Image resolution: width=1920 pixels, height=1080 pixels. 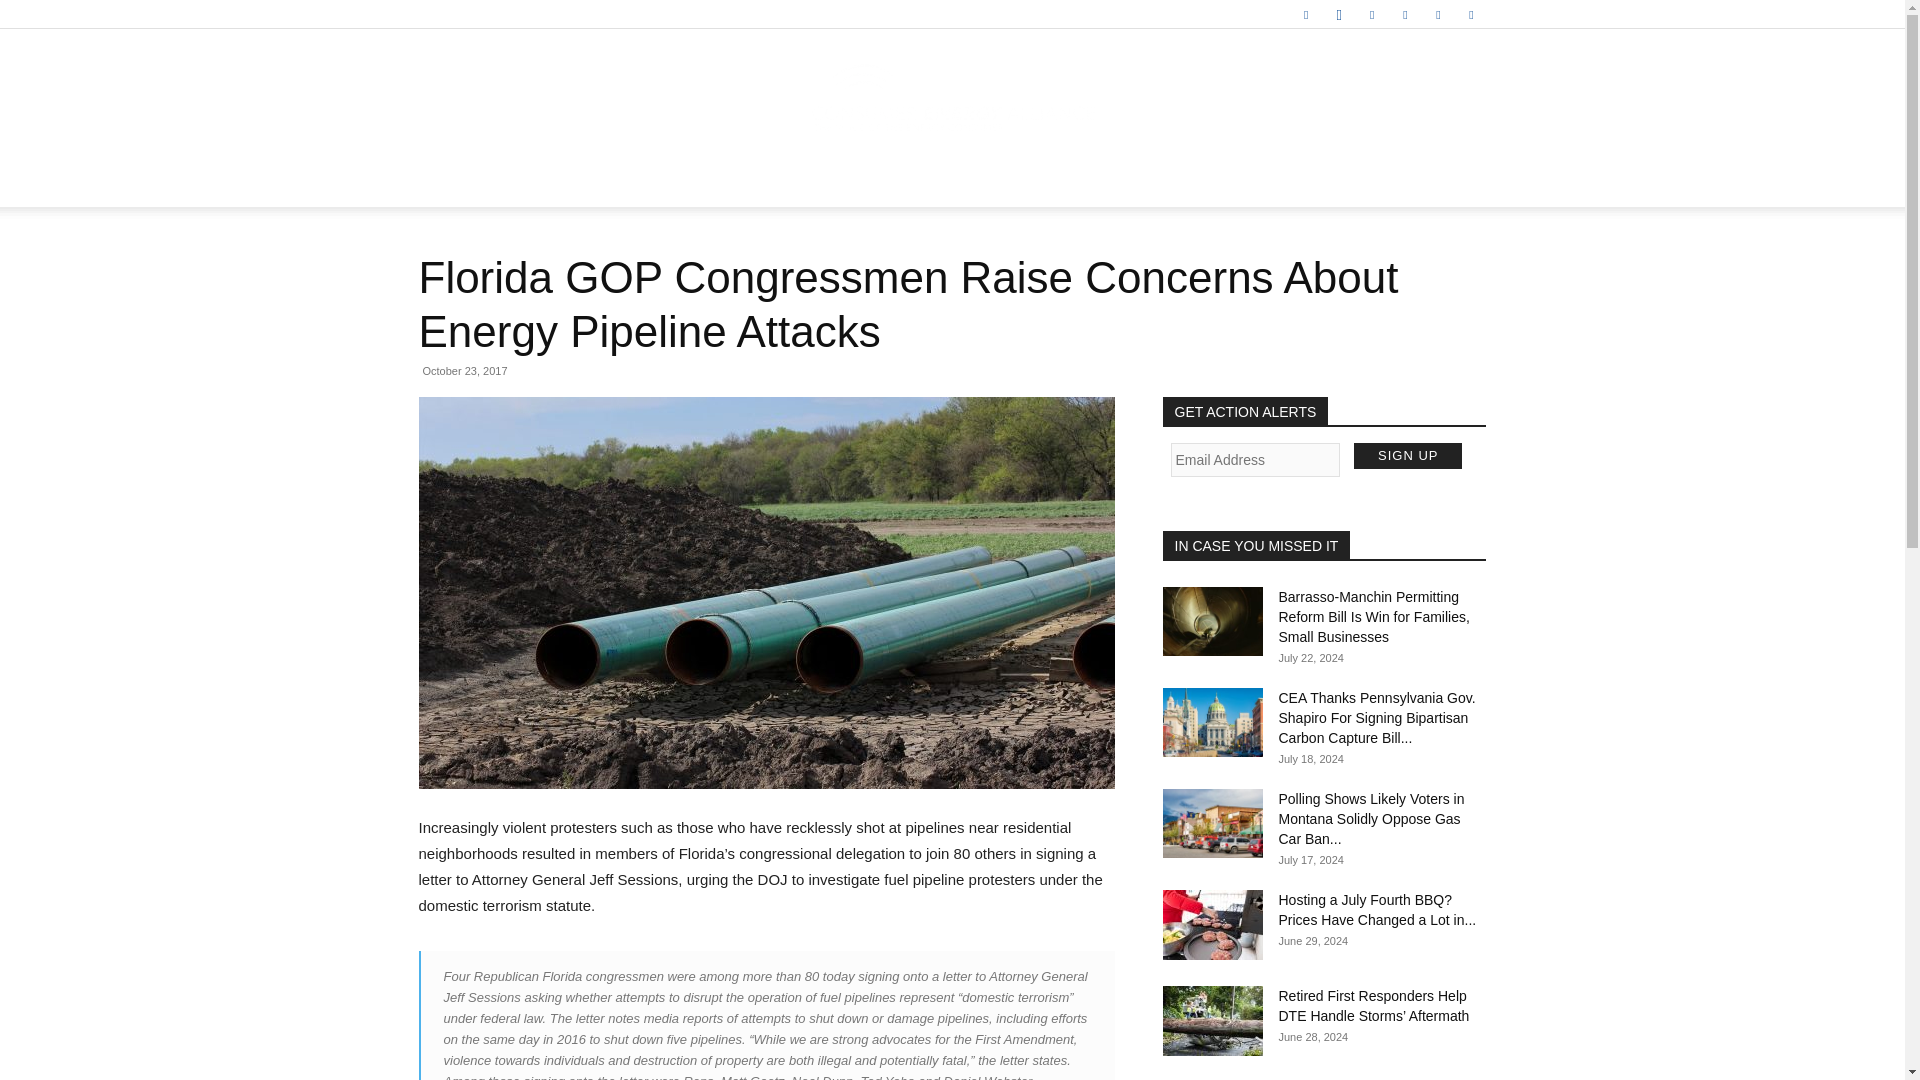 What do you see at coordinates (1305, 14) in the screenshot?
I see `Facebook` at bounding box center [1305, 14].